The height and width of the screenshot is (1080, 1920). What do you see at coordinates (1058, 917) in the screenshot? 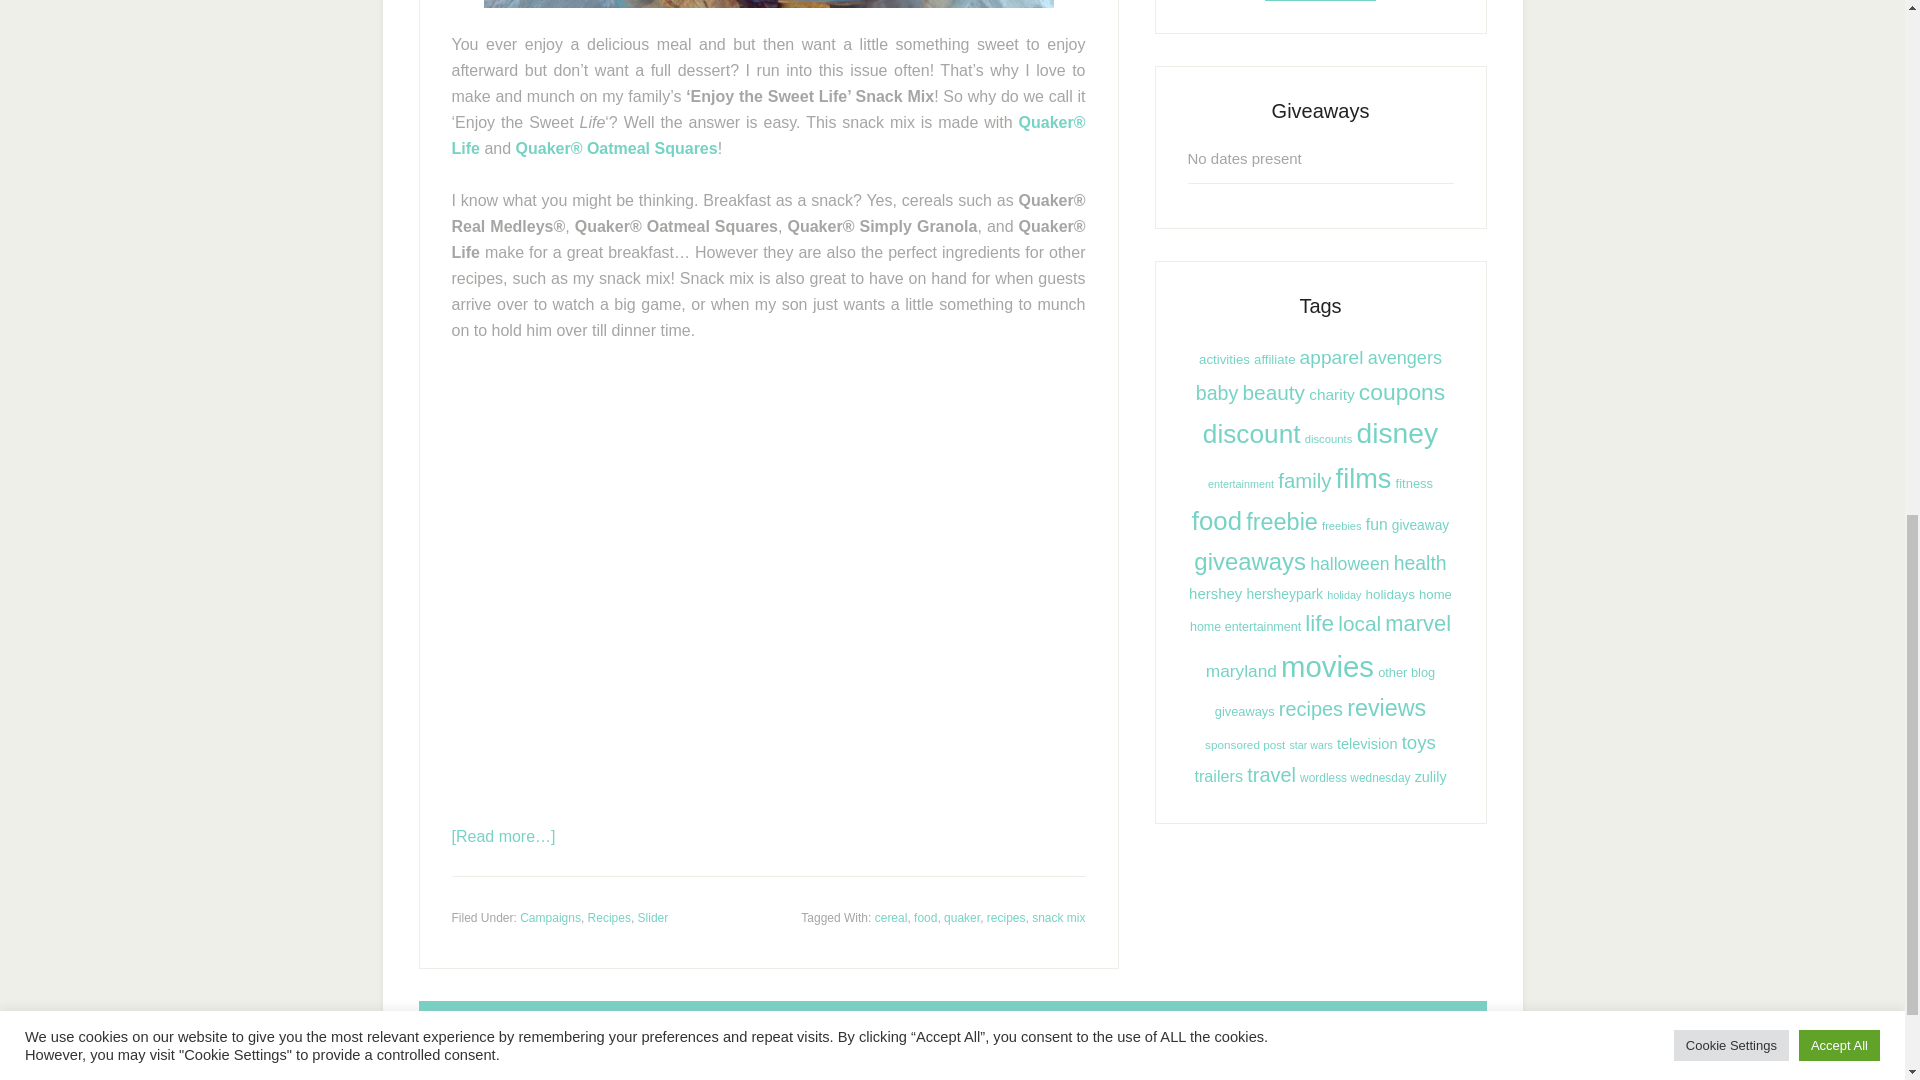
I see `snack mix` at bounding box center [1058, 917].